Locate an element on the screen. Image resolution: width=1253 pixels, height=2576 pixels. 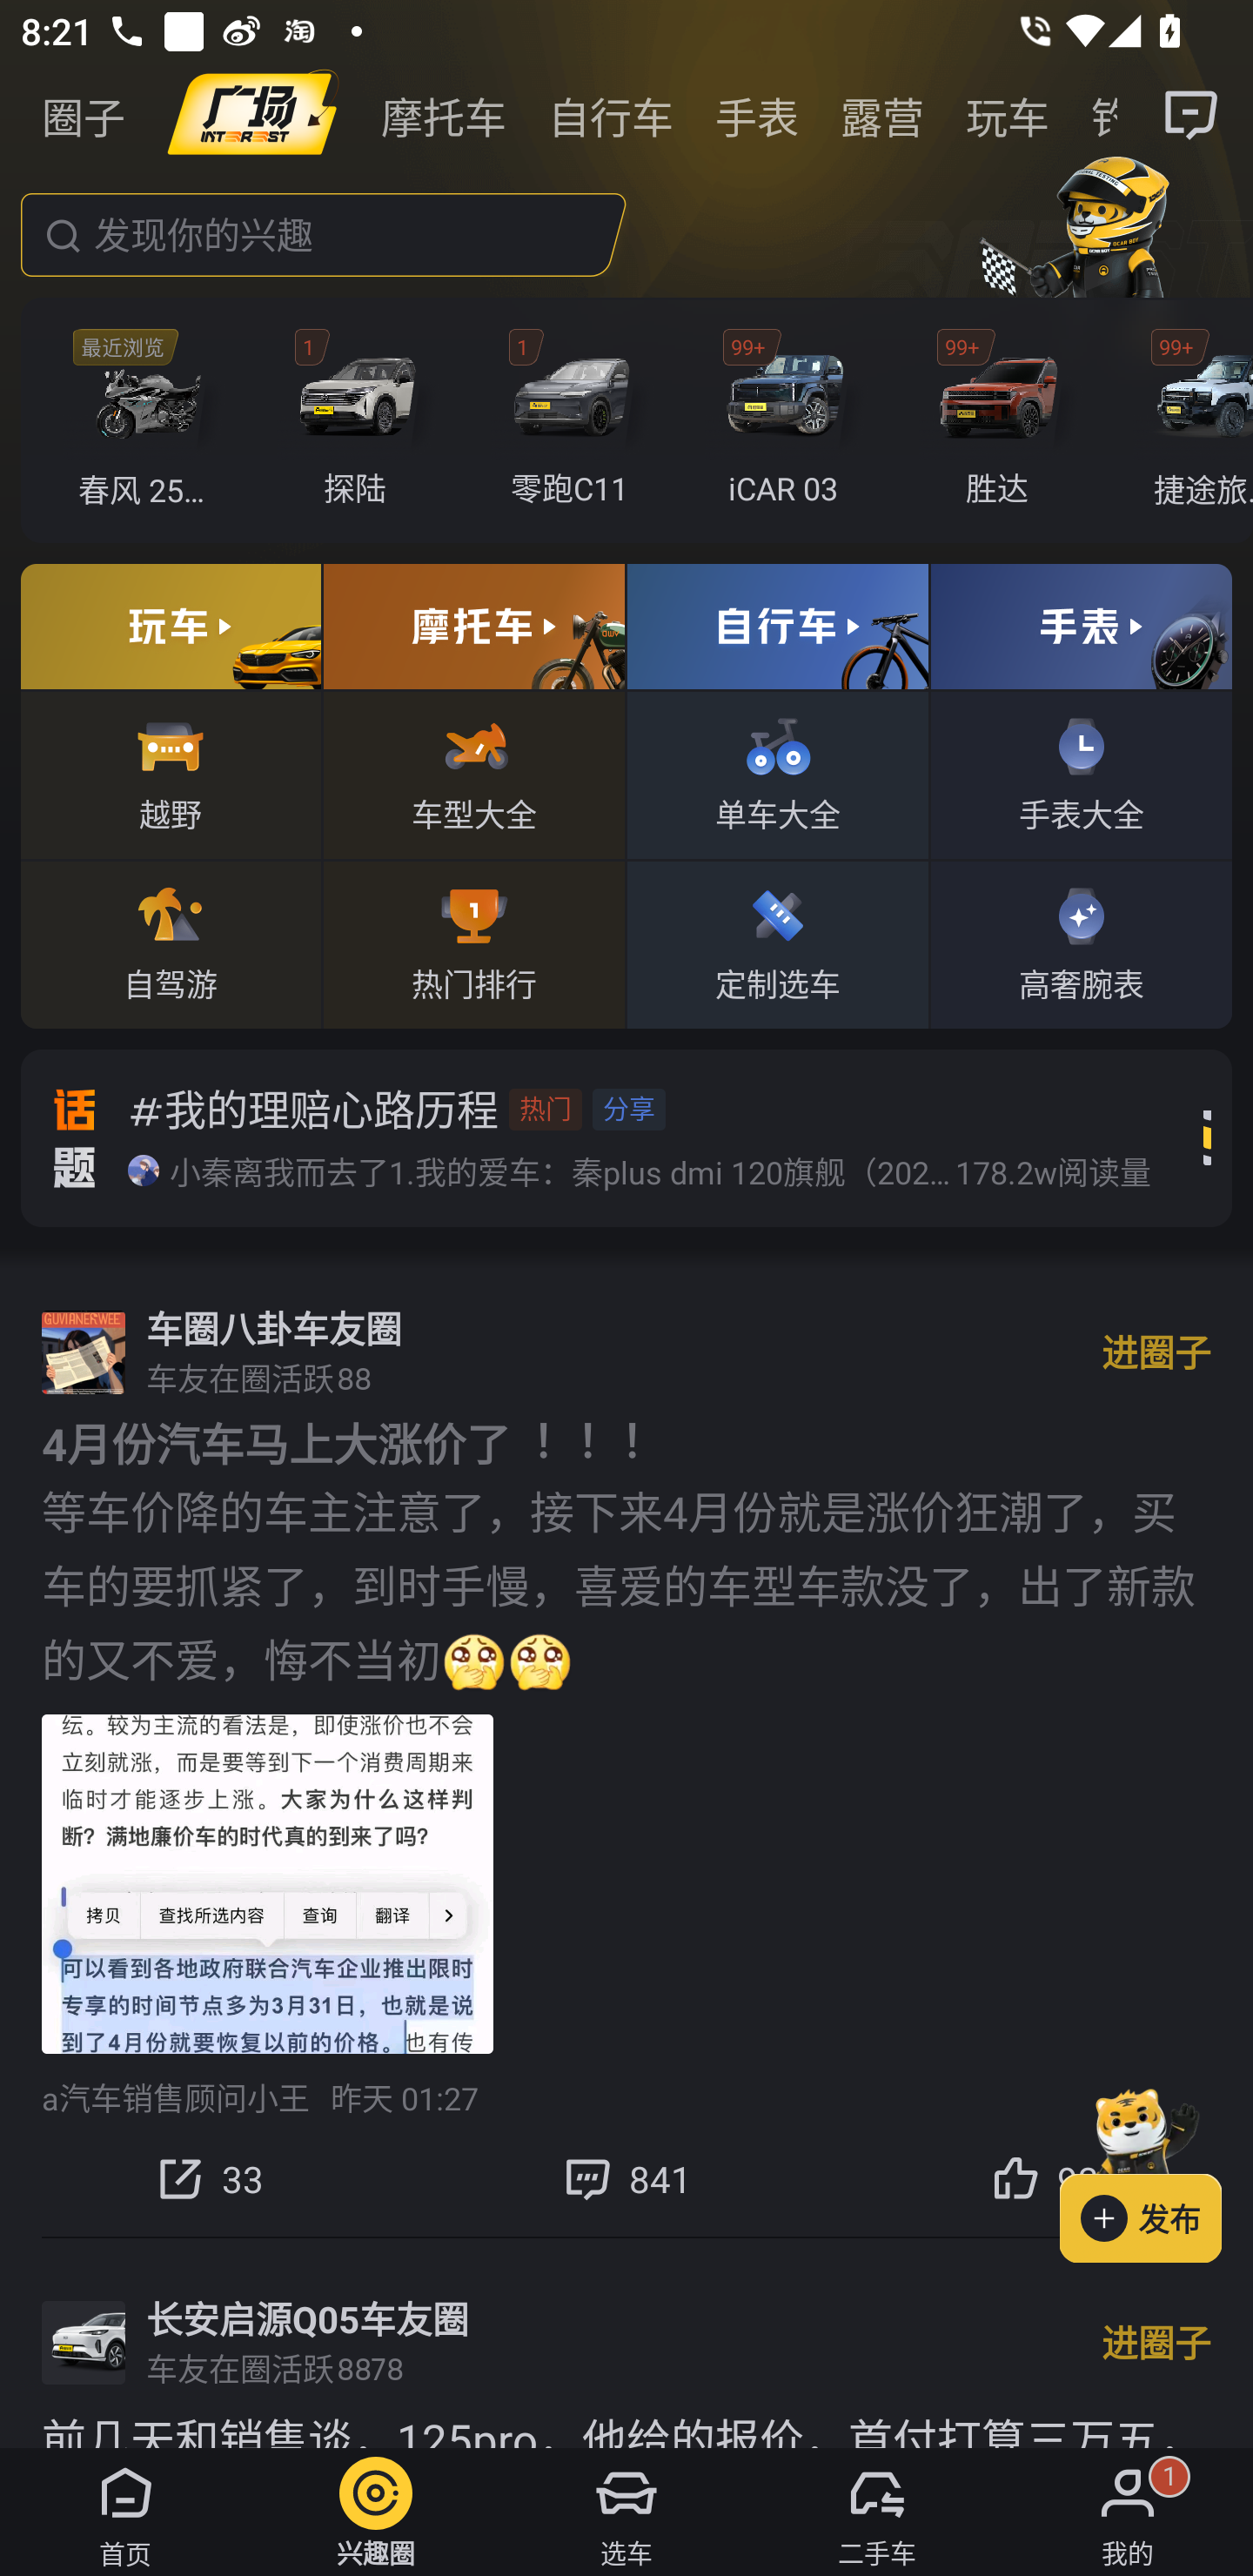
手表 is located at coordinates (757, 115).